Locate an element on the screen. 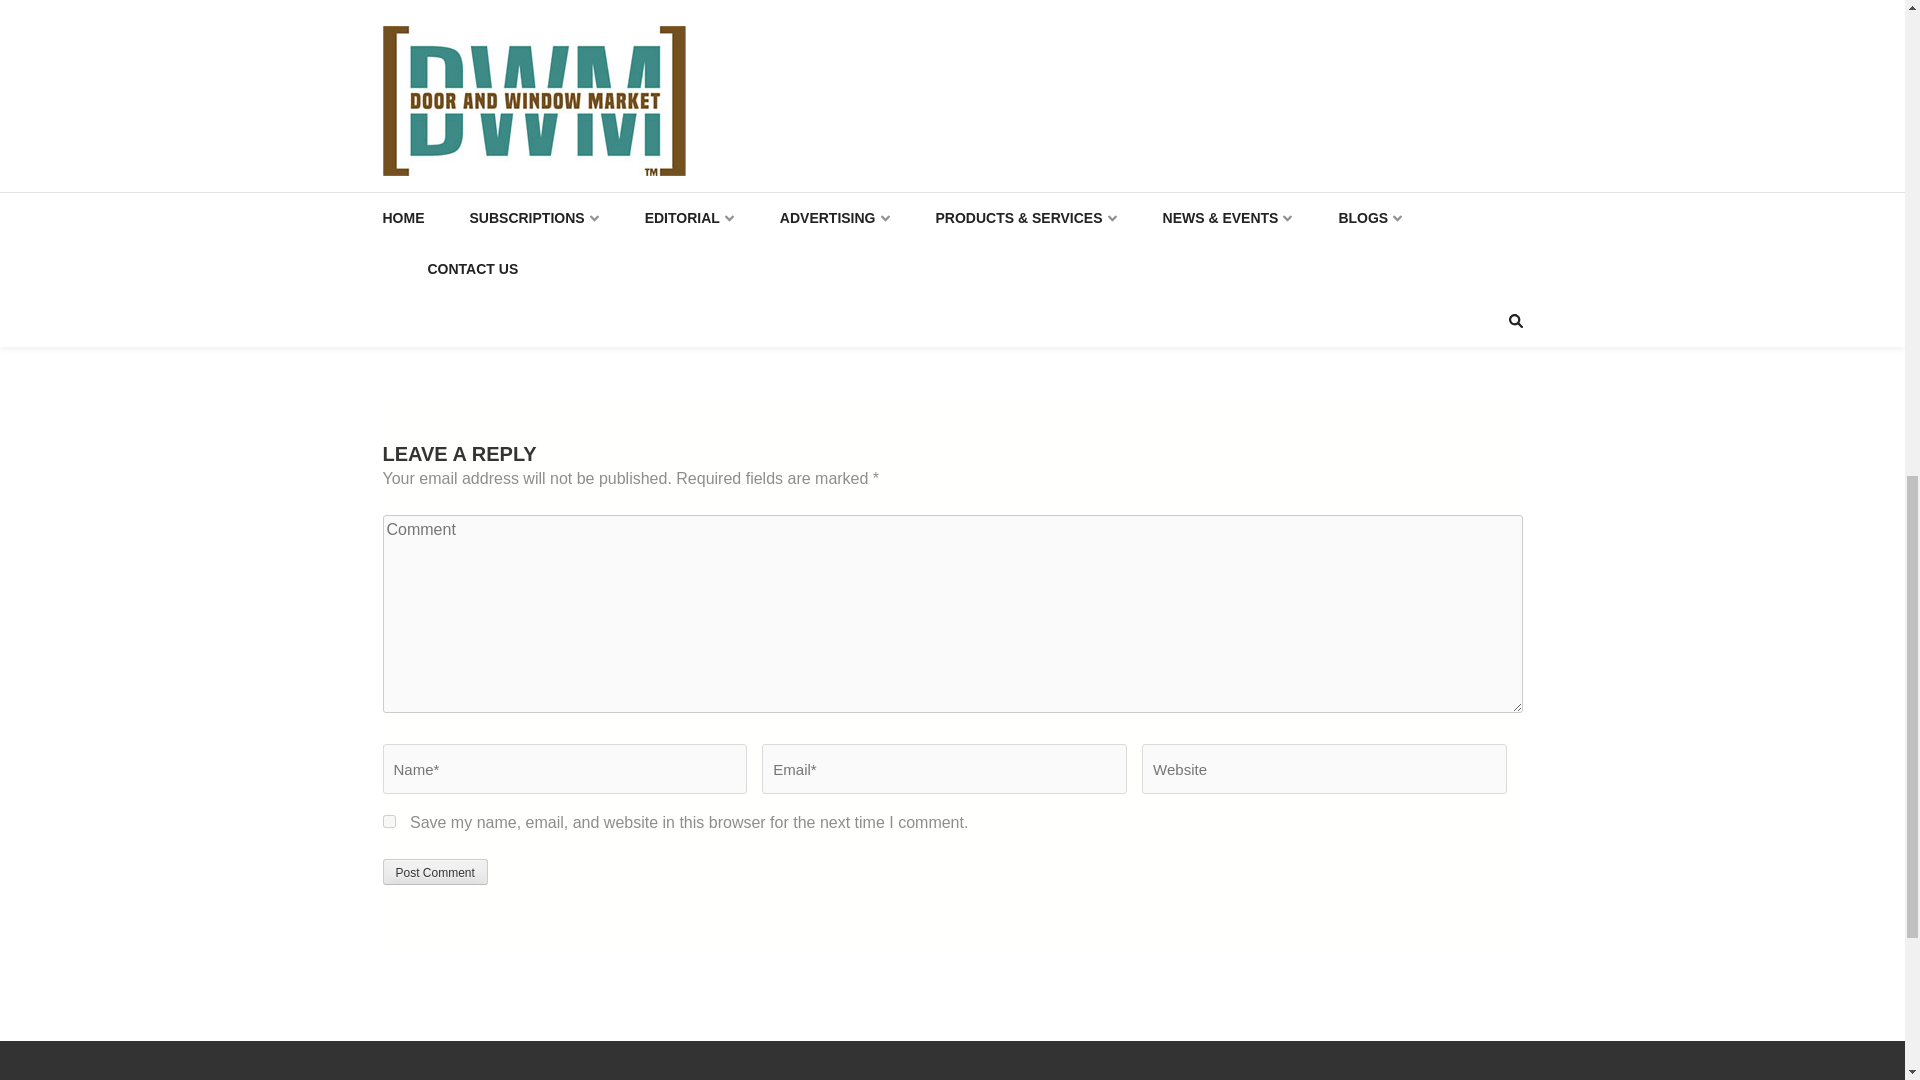  Post Comment is located at coordinates (434, 871).